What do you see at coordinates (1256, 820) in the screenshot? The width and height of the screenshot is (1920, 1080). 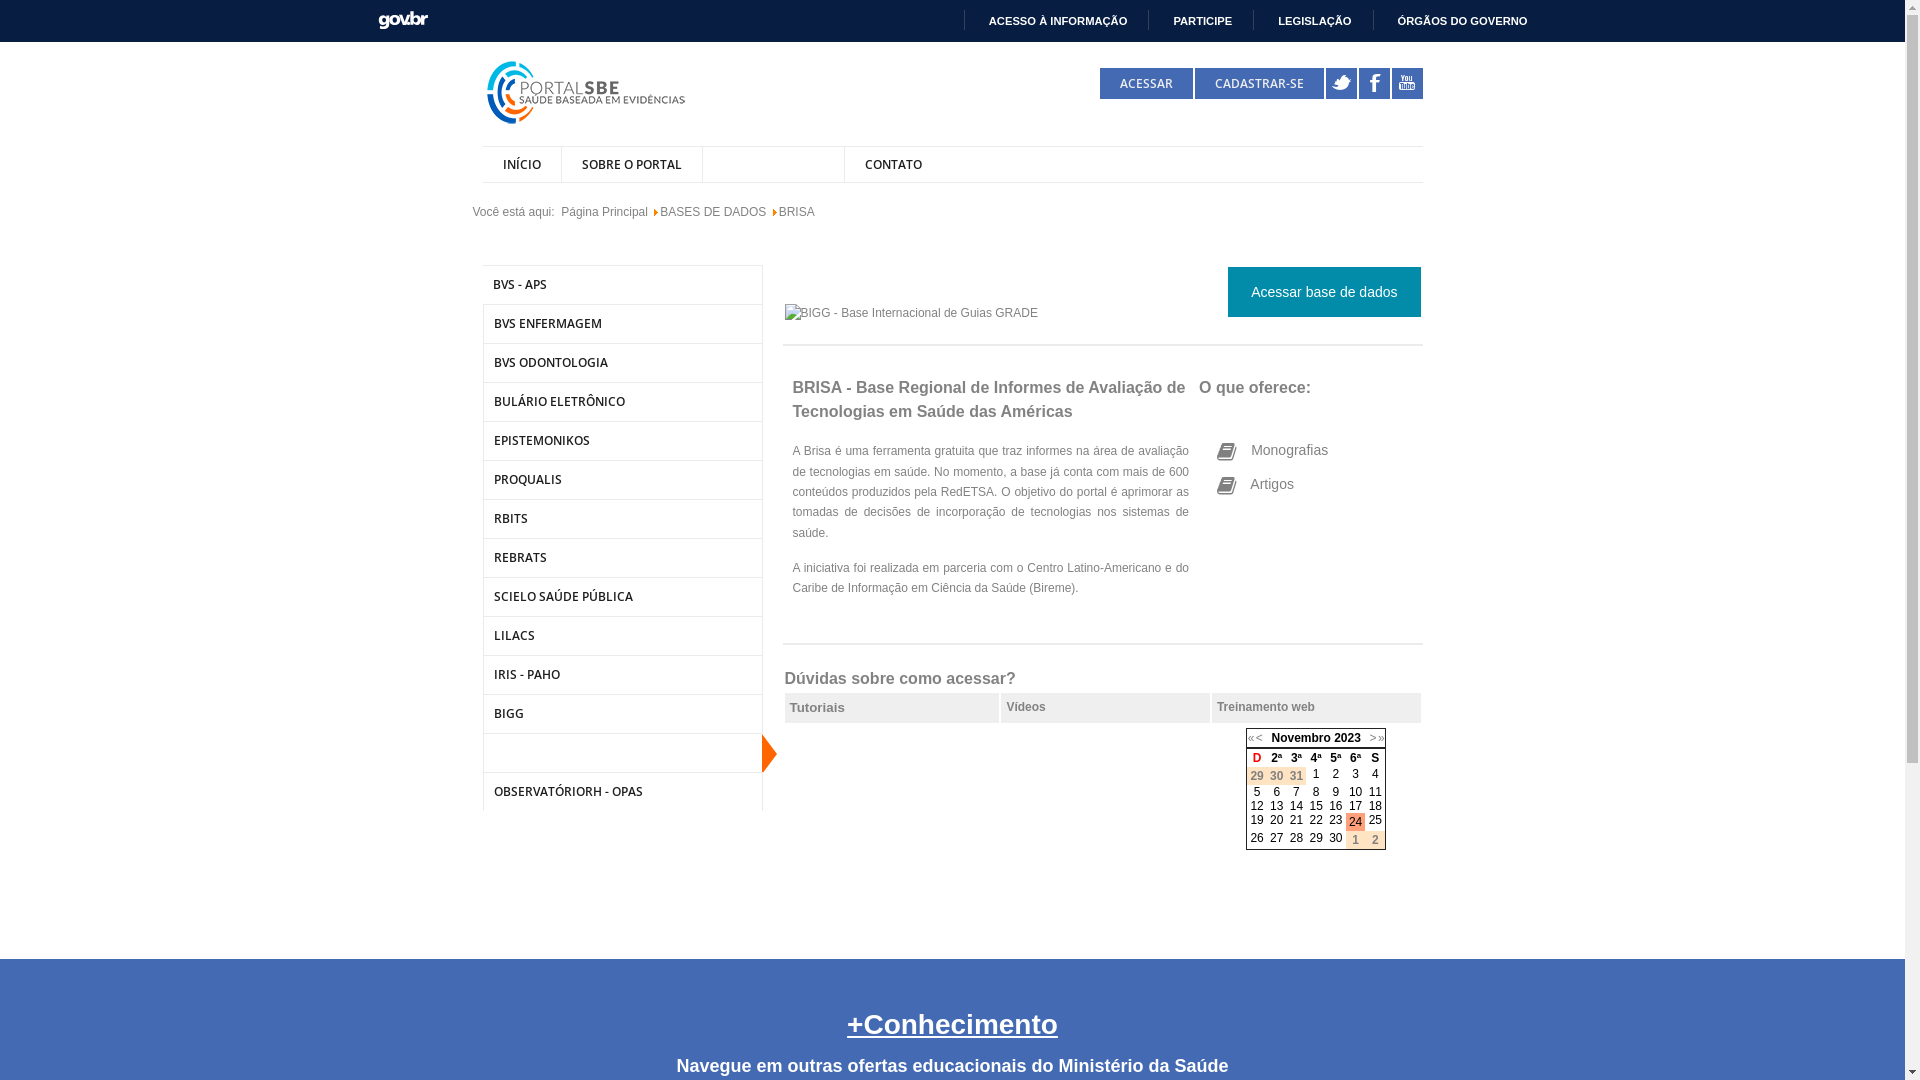 I see `19` at bounding box center [1256, 820].